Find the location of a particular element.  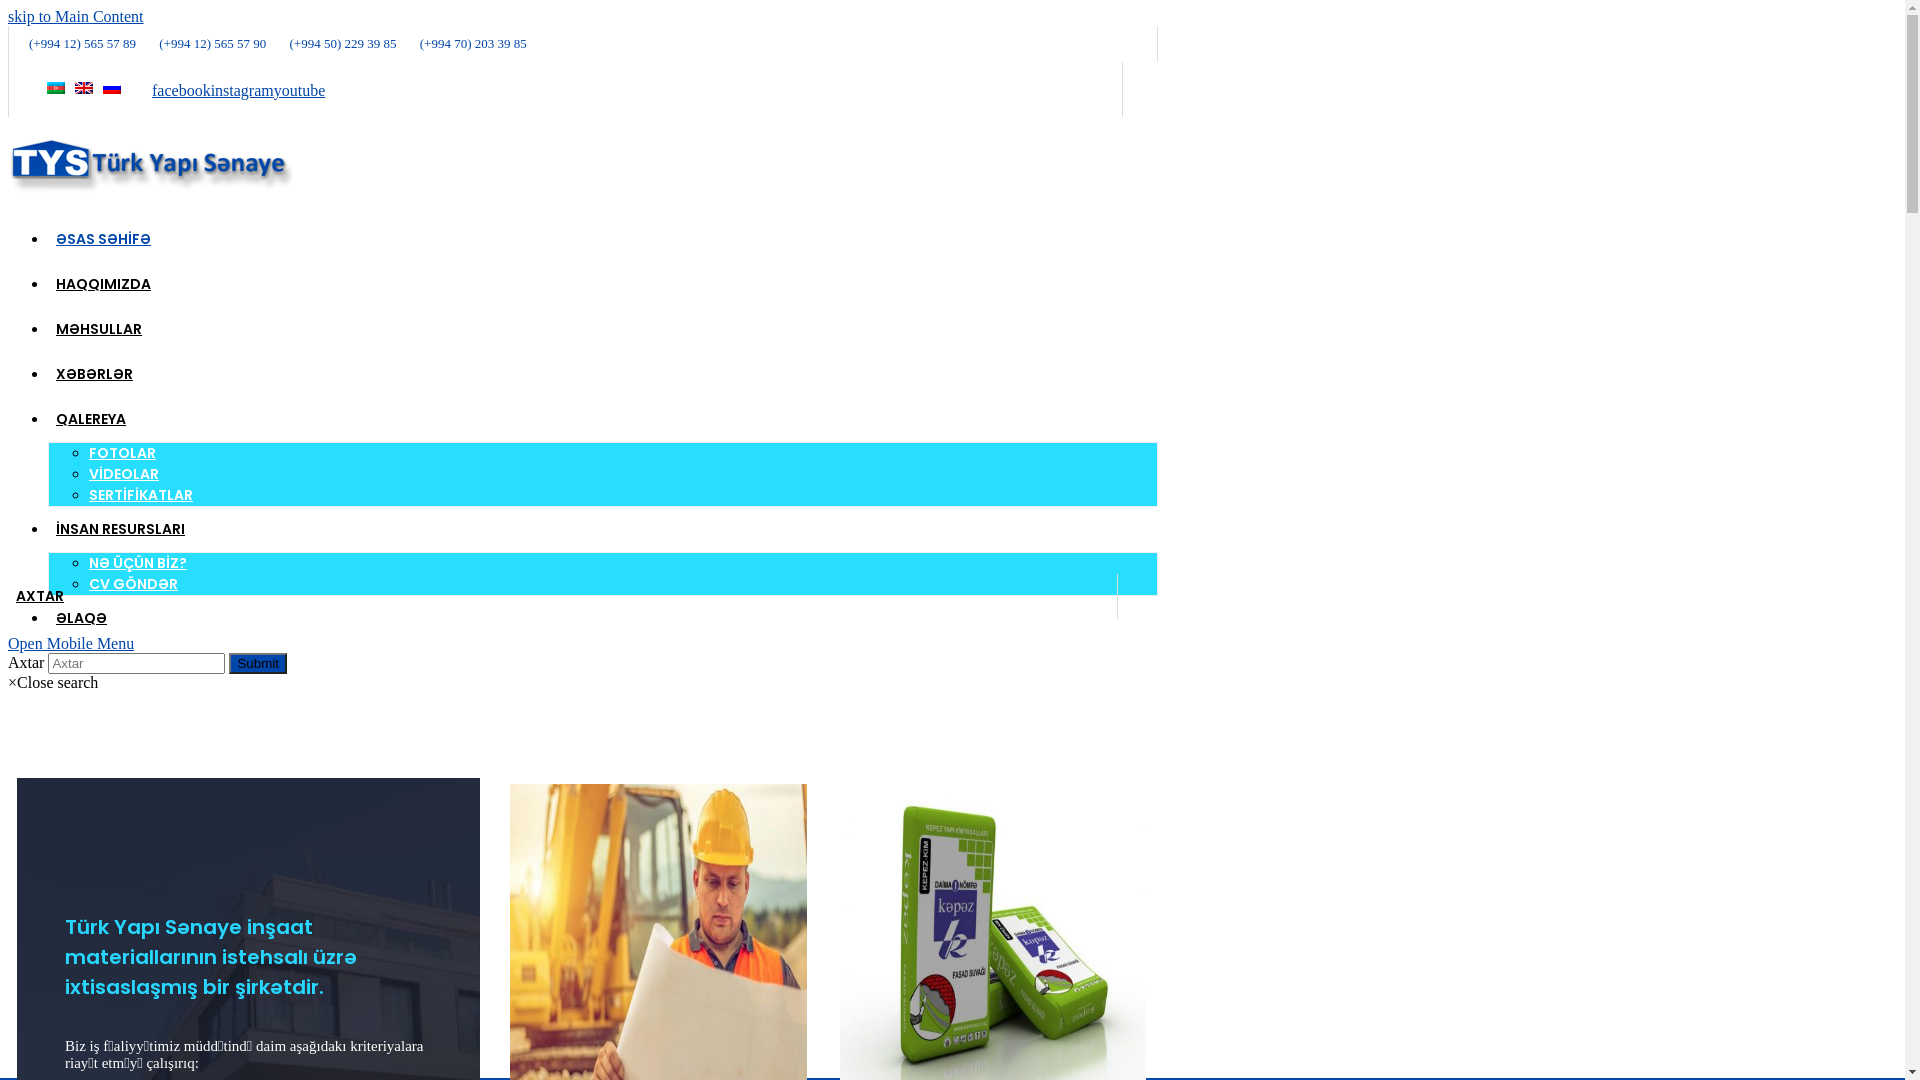

English is located at coordinates (84, 88).